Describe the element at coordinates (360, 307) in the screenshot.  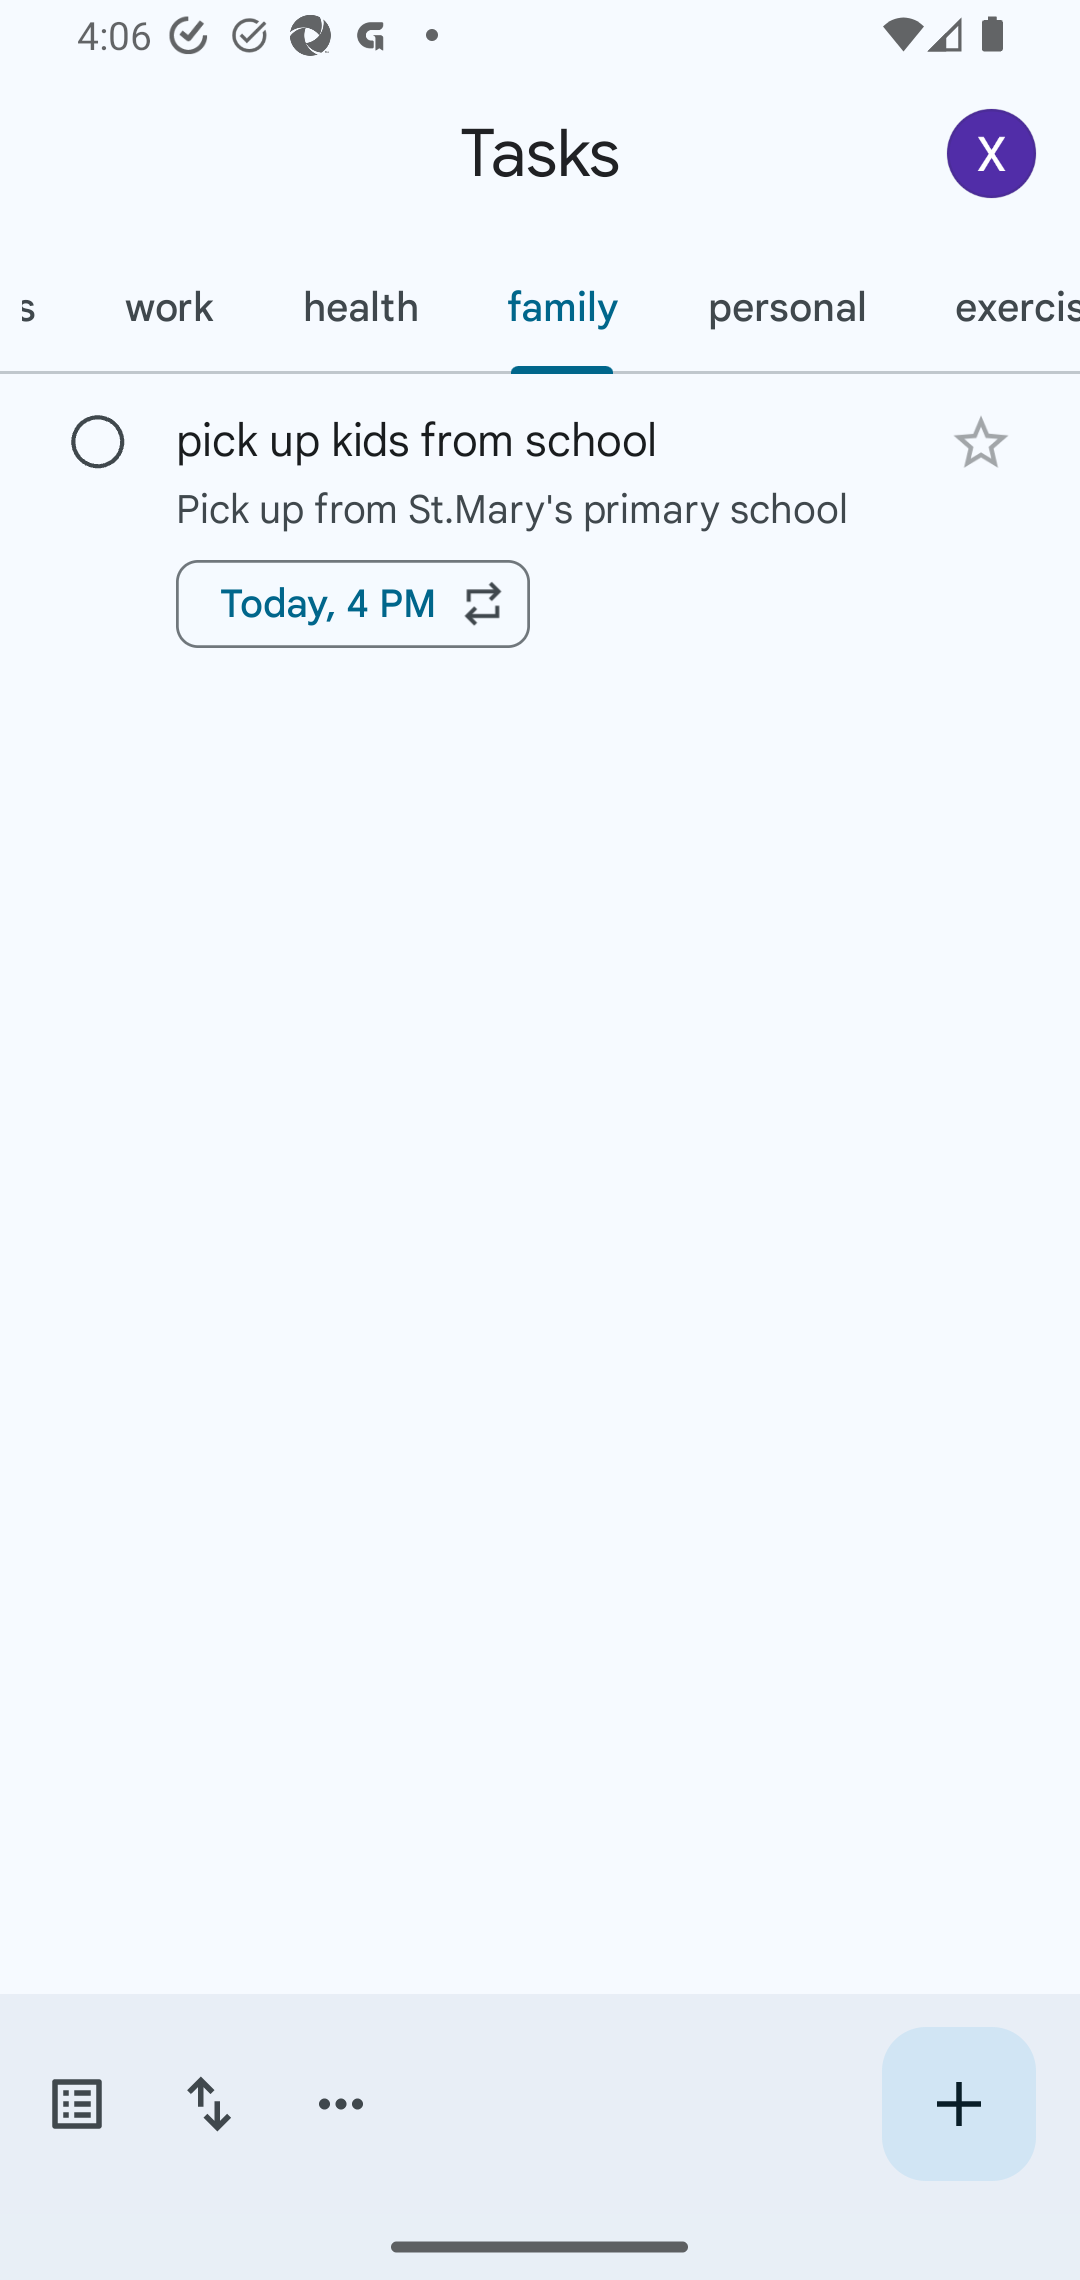
I see `health` at that location.